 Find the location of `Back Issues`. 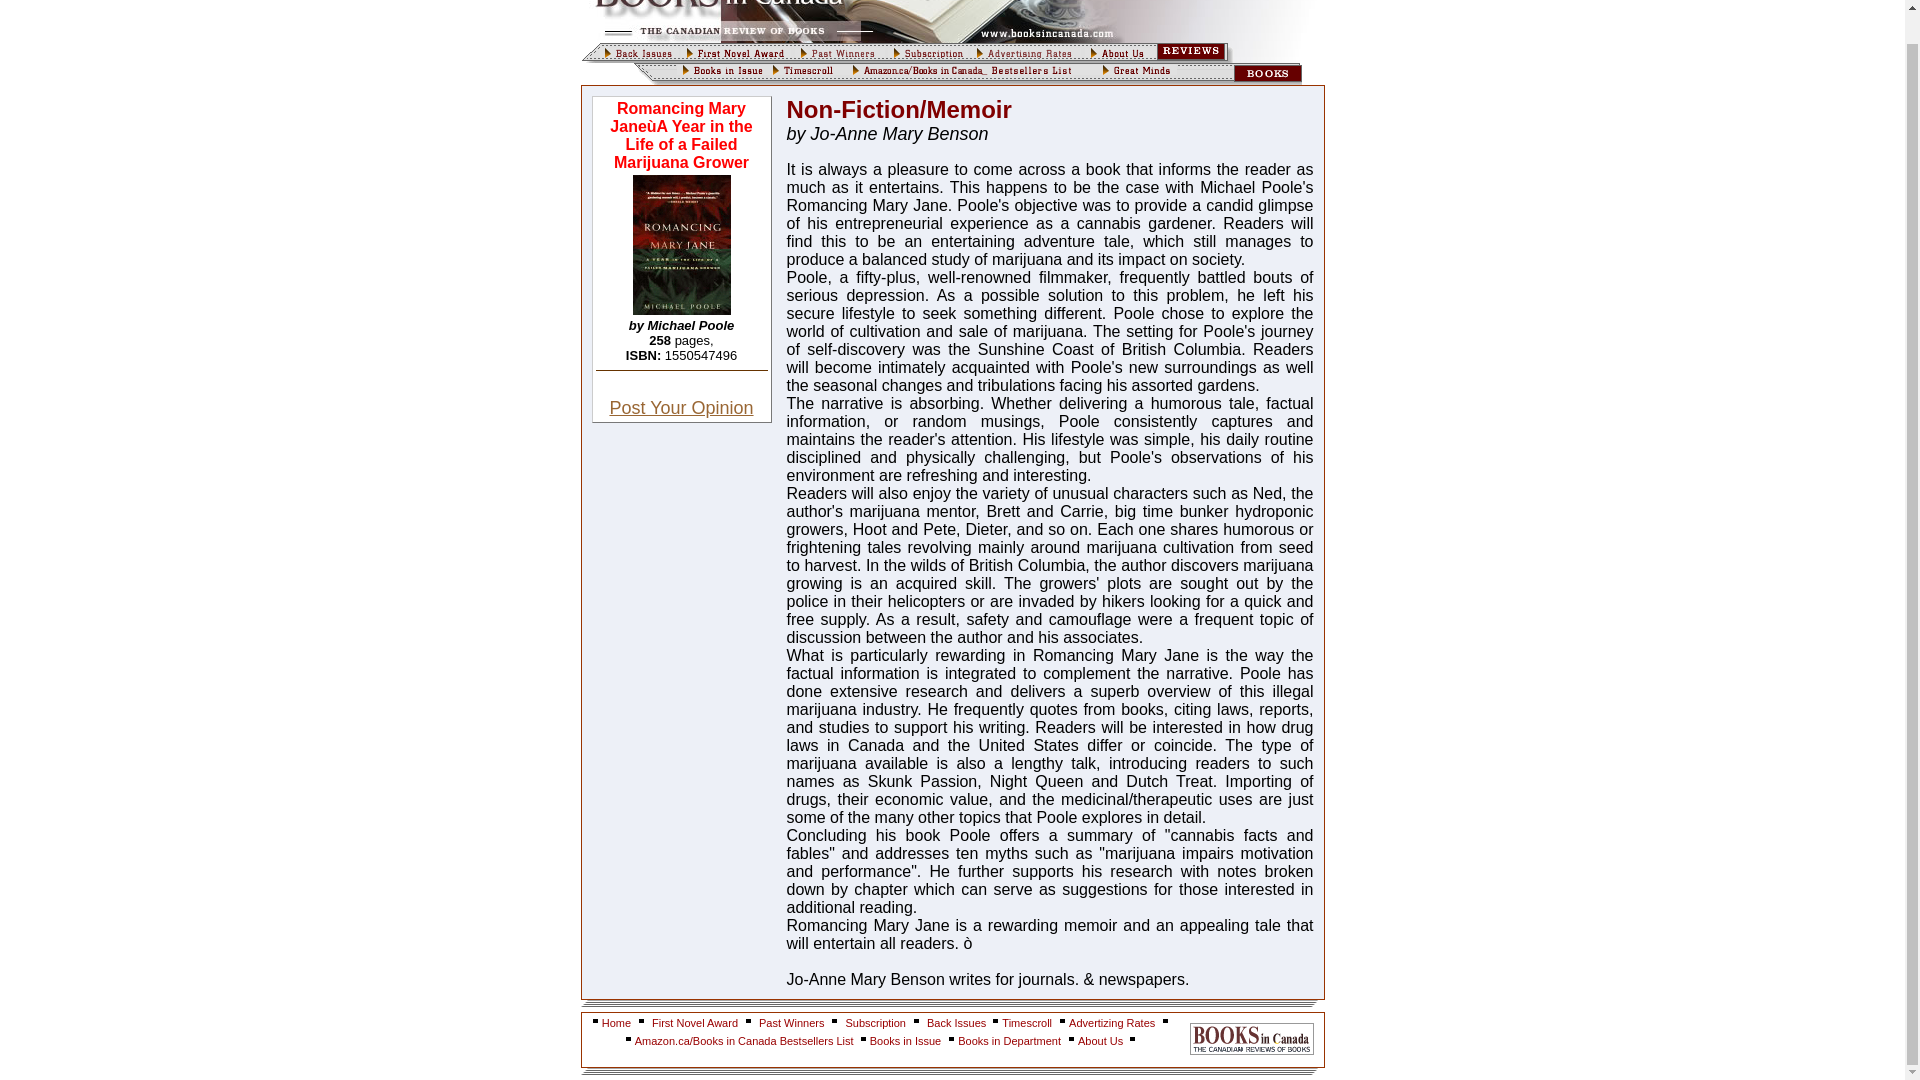

Back Issues is located at coordinates (958, 1023).